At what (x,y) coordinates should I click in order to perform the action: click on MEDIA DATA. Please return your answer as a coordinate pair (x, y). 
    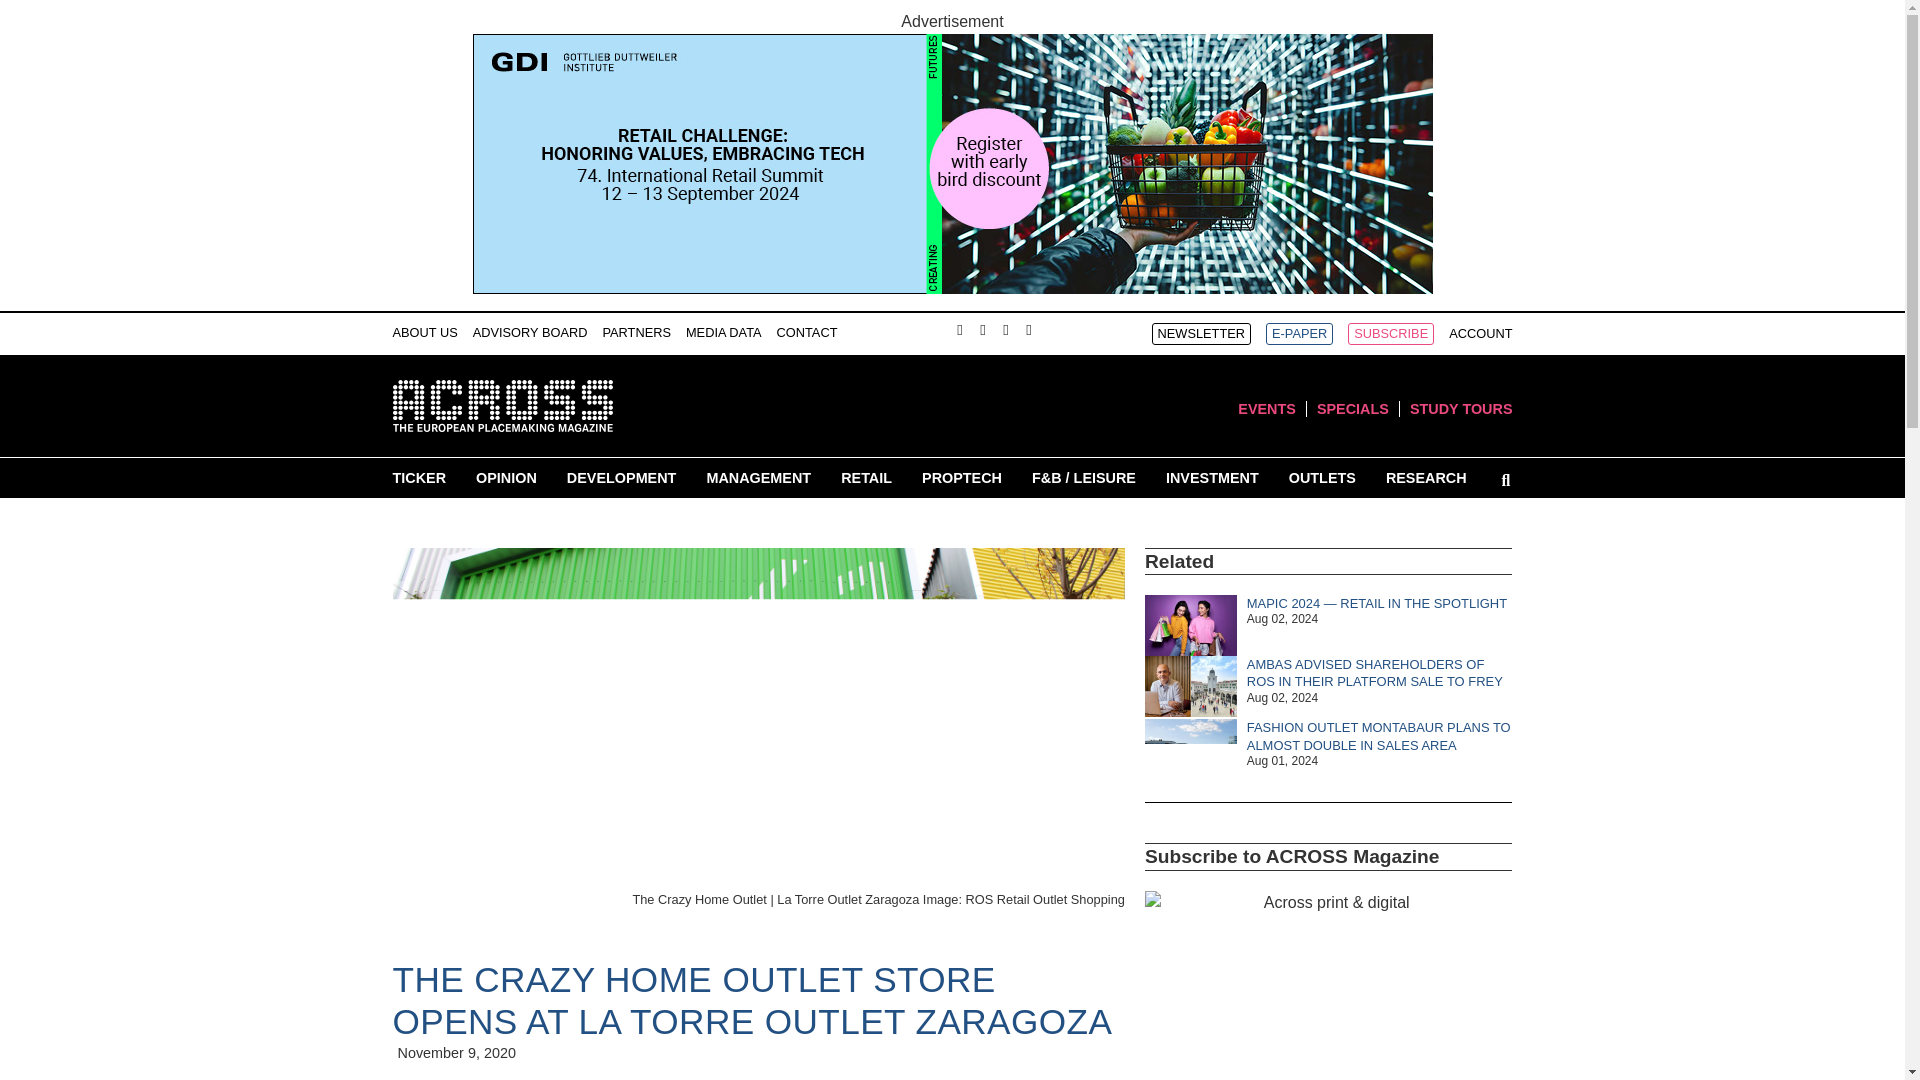
    Looking at the image, I should click on (724, 332).